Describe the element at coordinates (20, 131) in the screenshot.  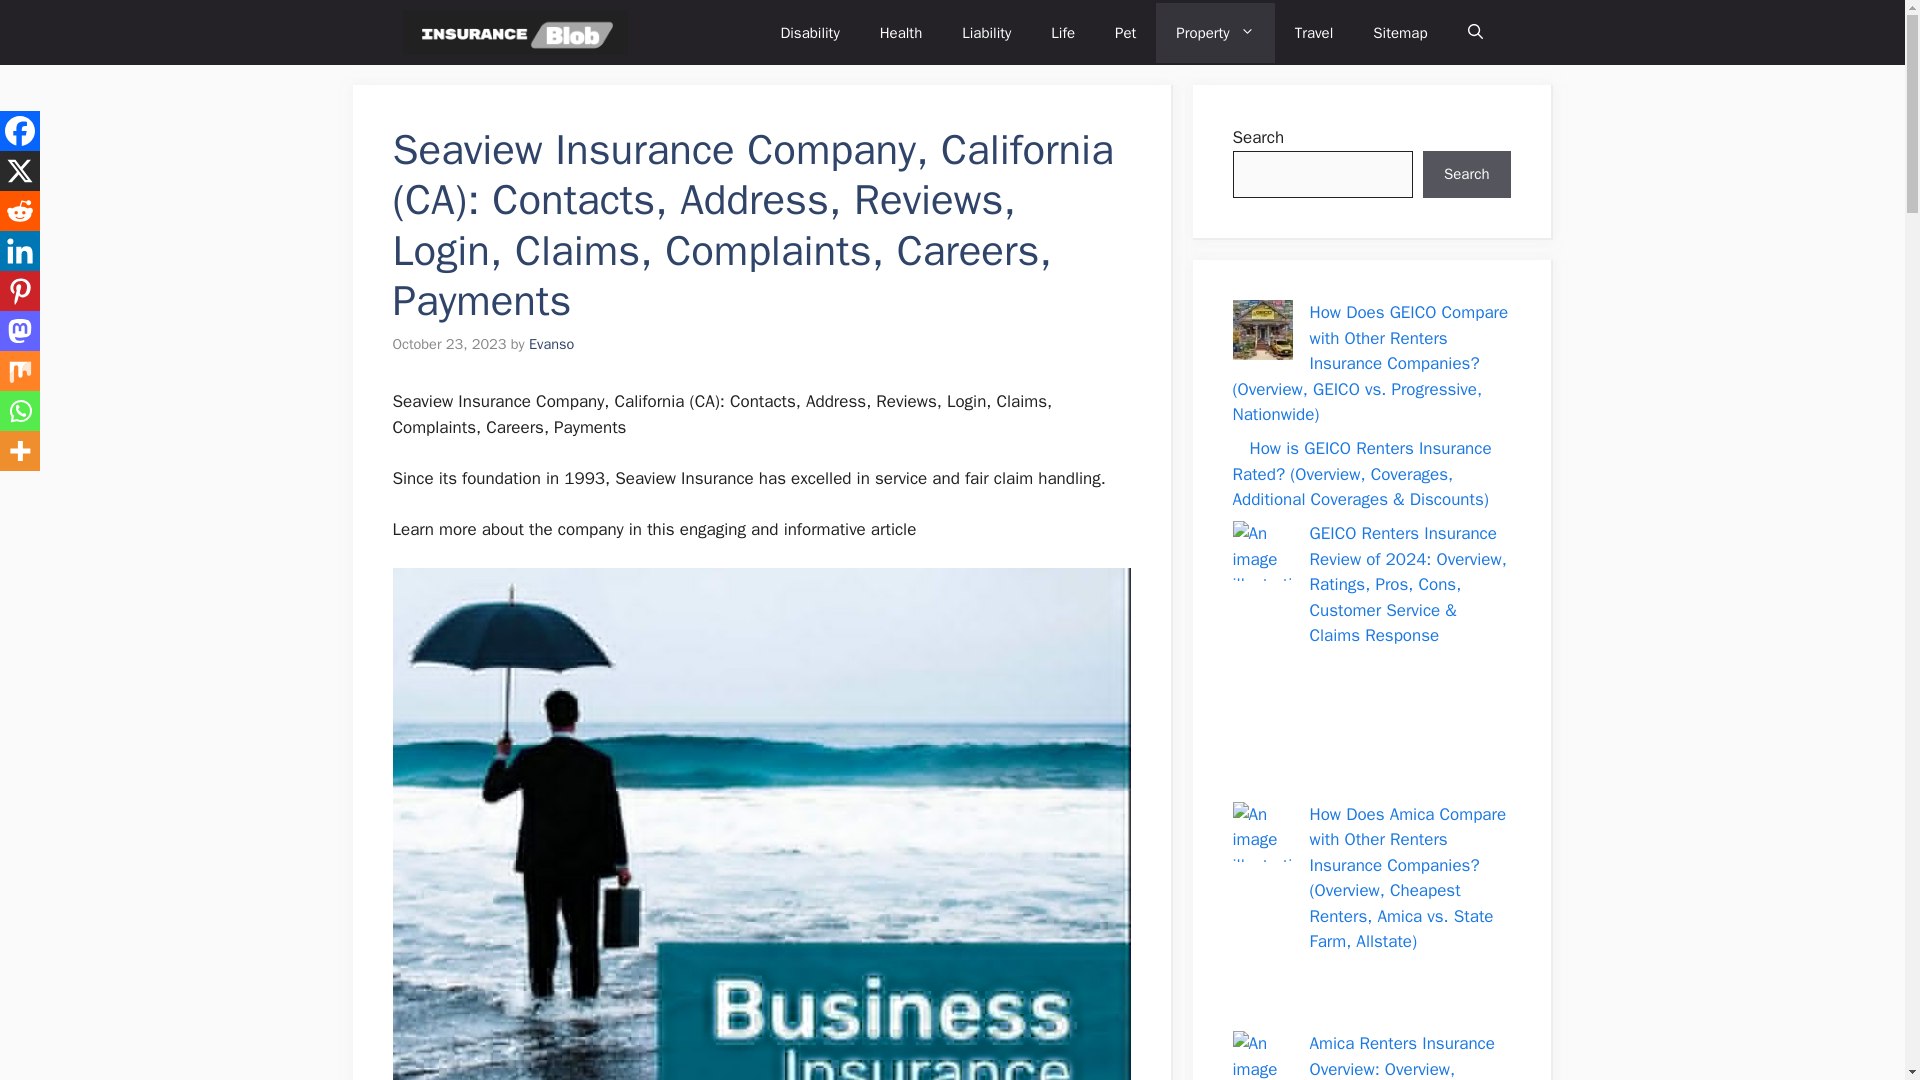
I see `Facebook` at that location.